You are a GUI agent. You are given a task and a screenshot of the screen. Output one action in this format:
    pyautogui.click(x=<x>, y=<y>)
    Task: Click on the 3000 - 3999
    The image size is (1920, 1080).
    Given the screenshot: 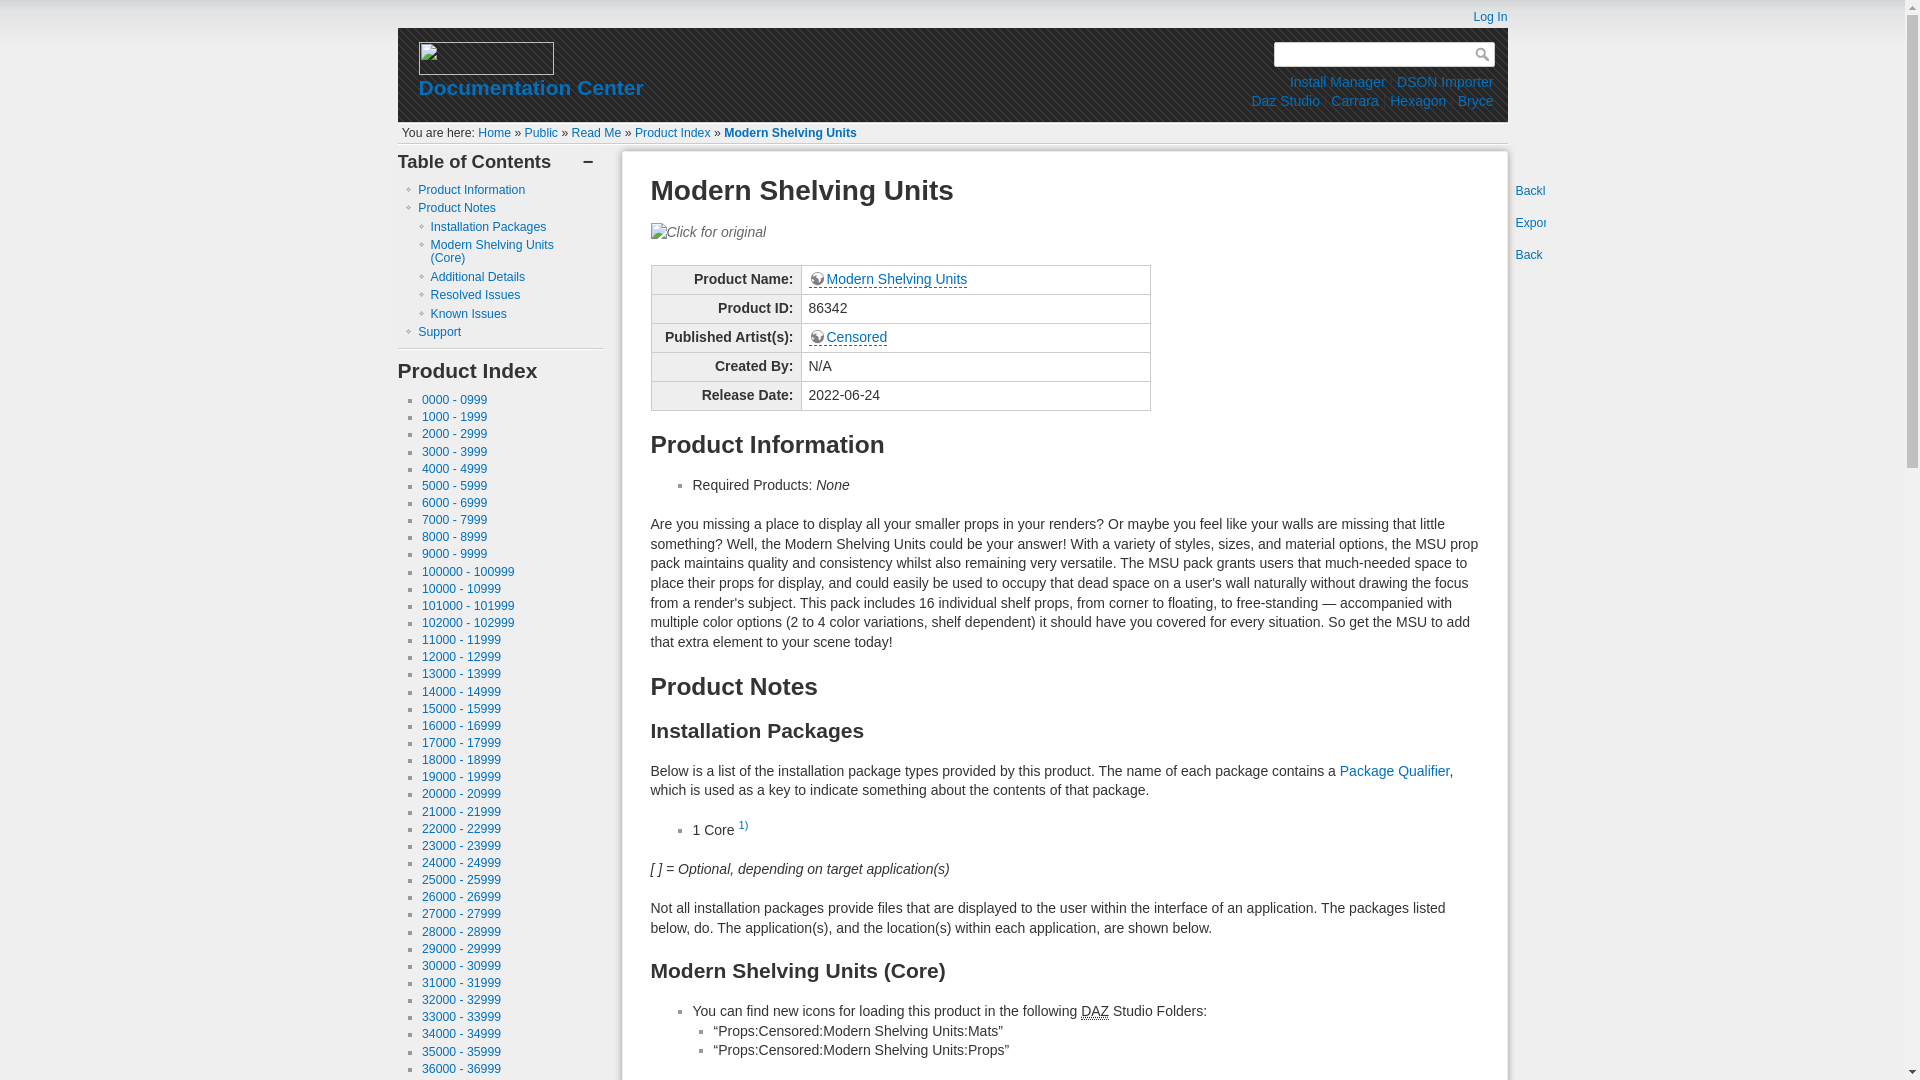 What is the action you would take?
    pyautogui.click(x=454, y=452)
    